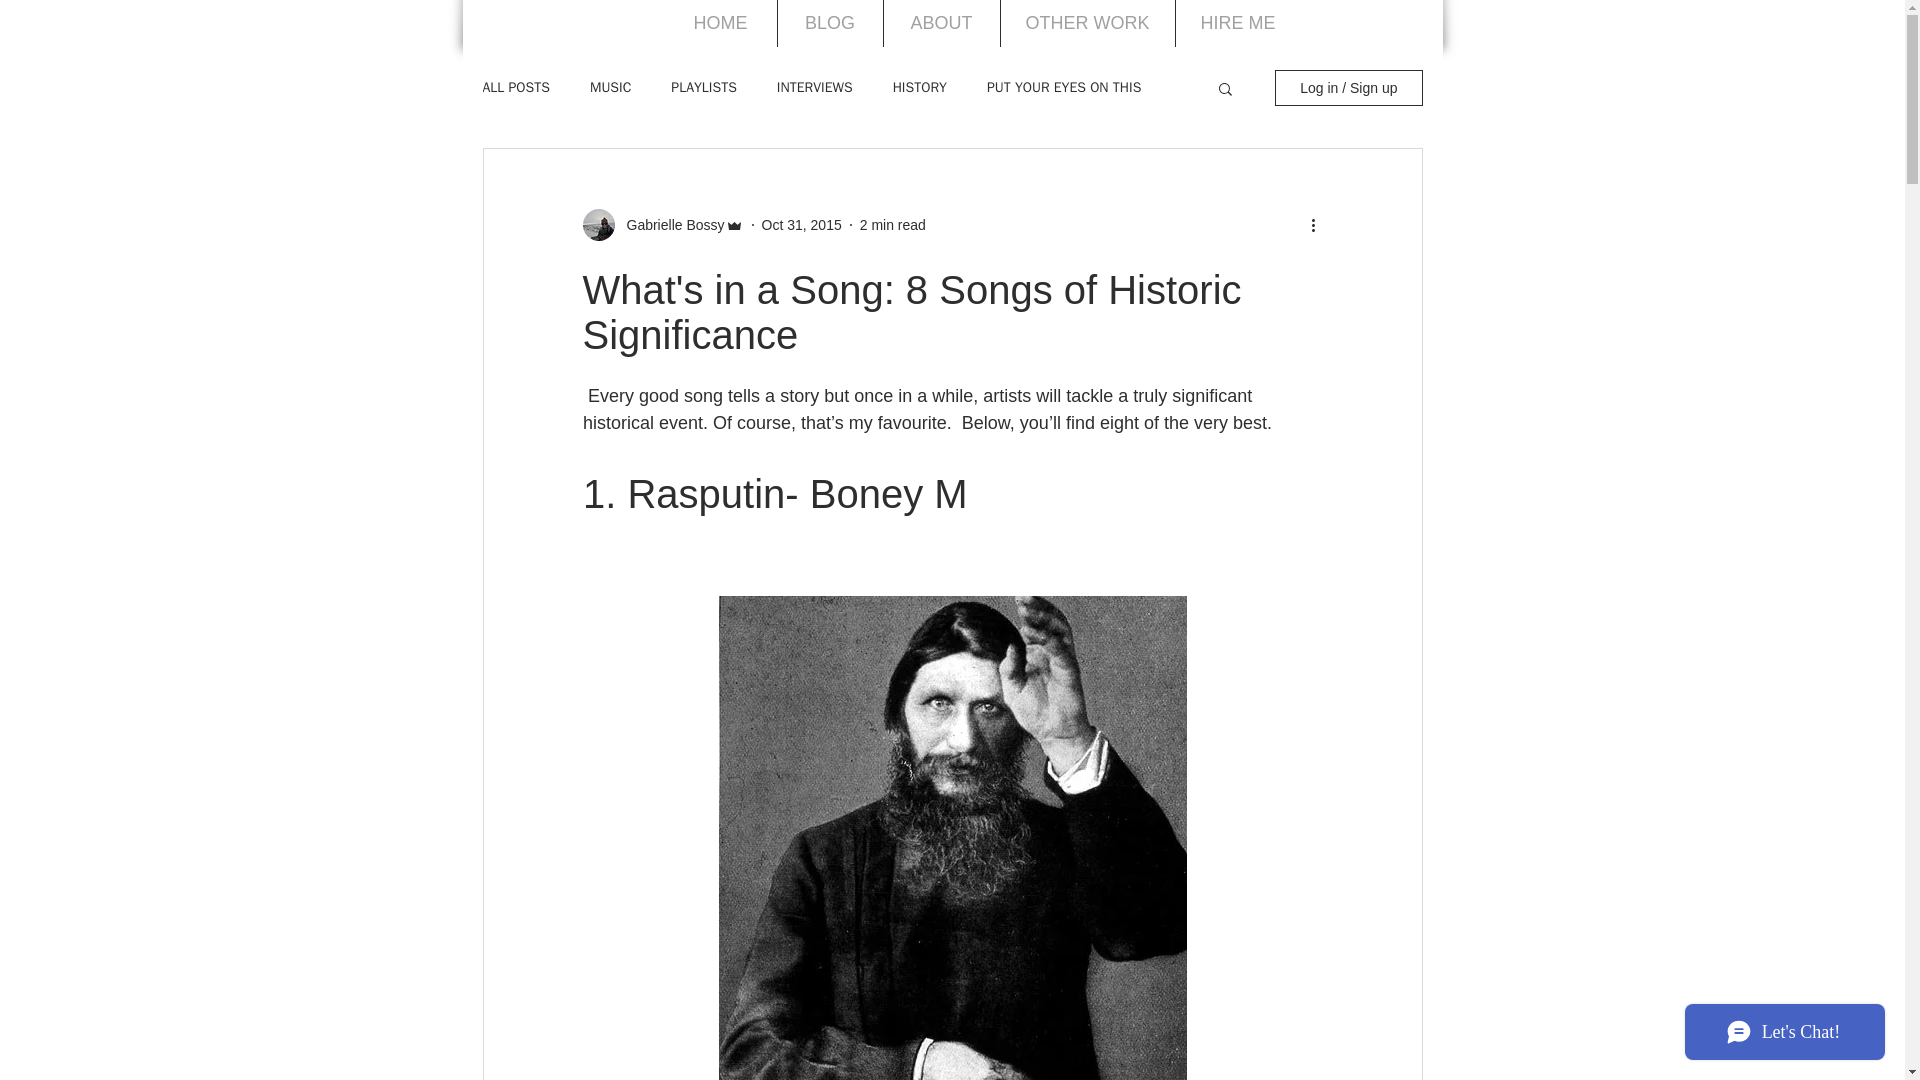 This screenshot has width=1920, height=1080. What do you see at coordinates (610, 88) in the screenshot?
I see `MUSIC` at bounding box center [610, 88].